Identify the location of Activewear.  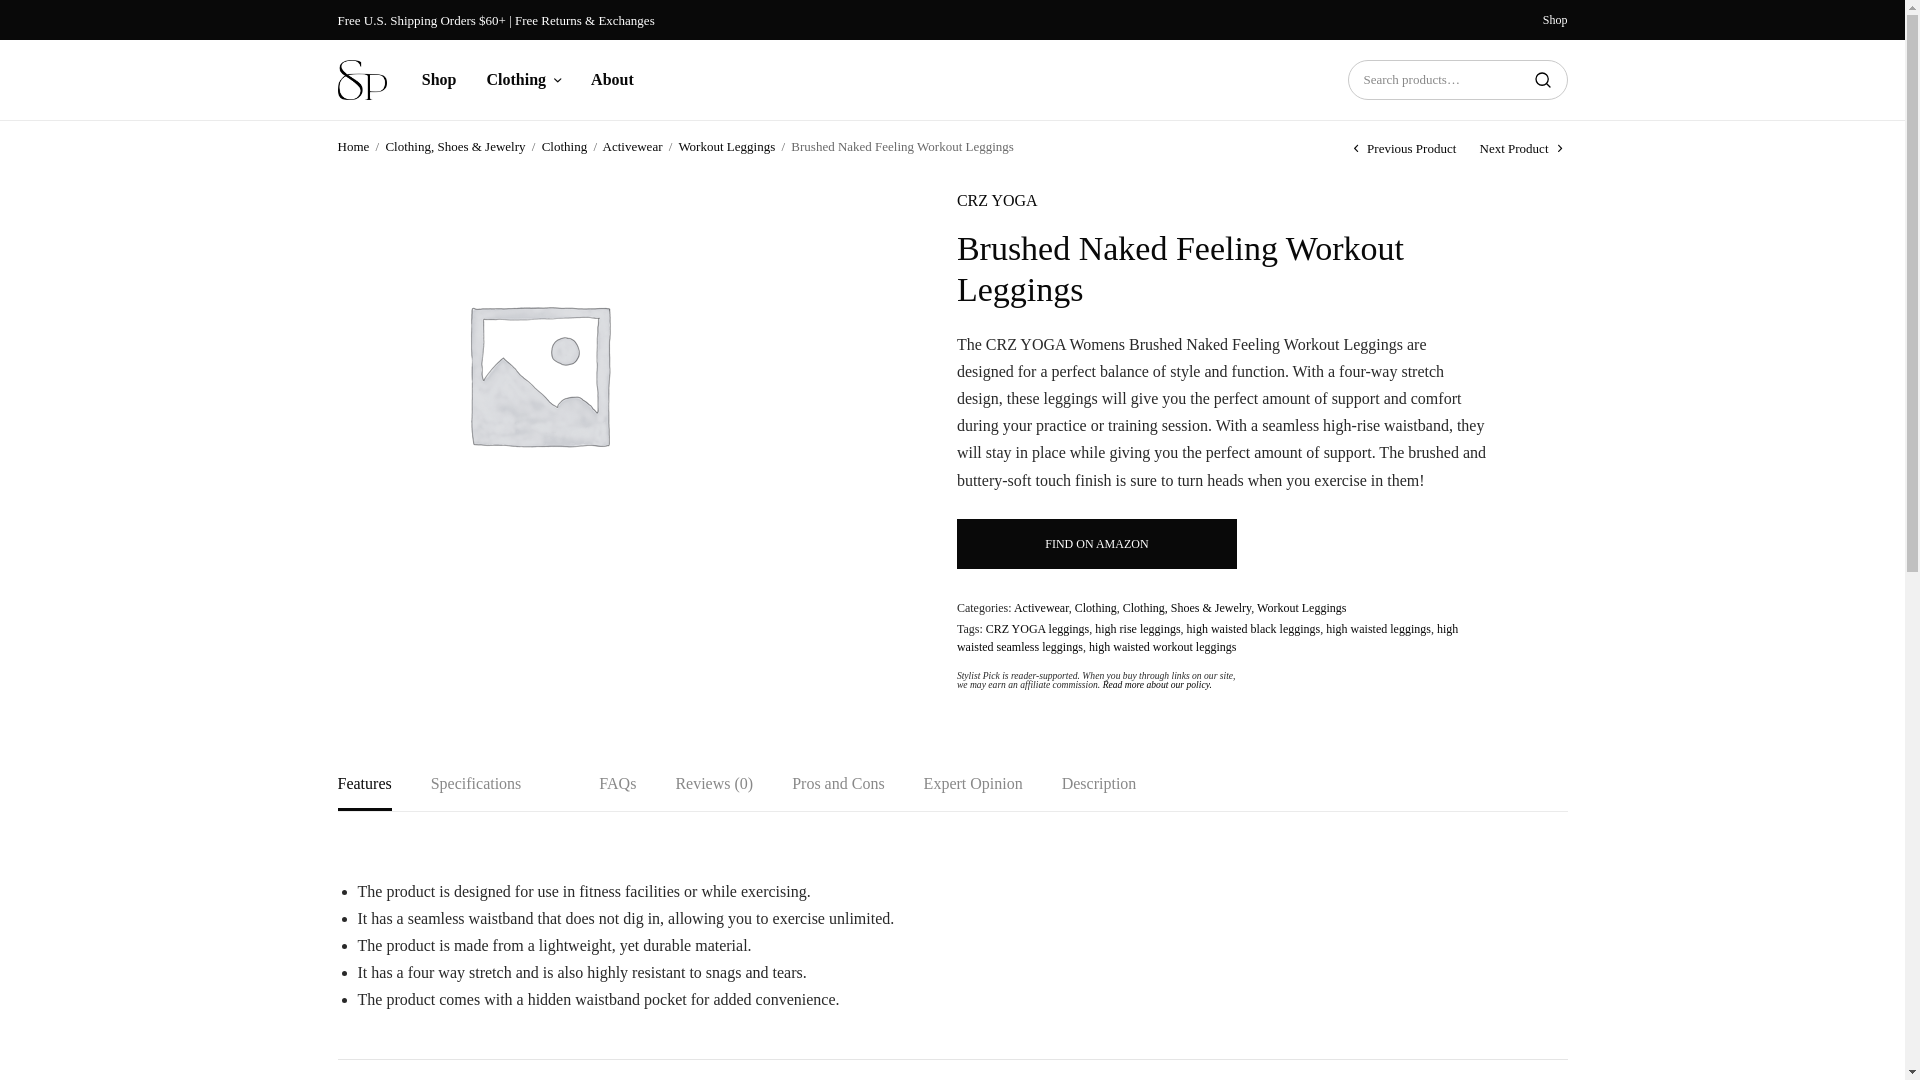
(632, 146).